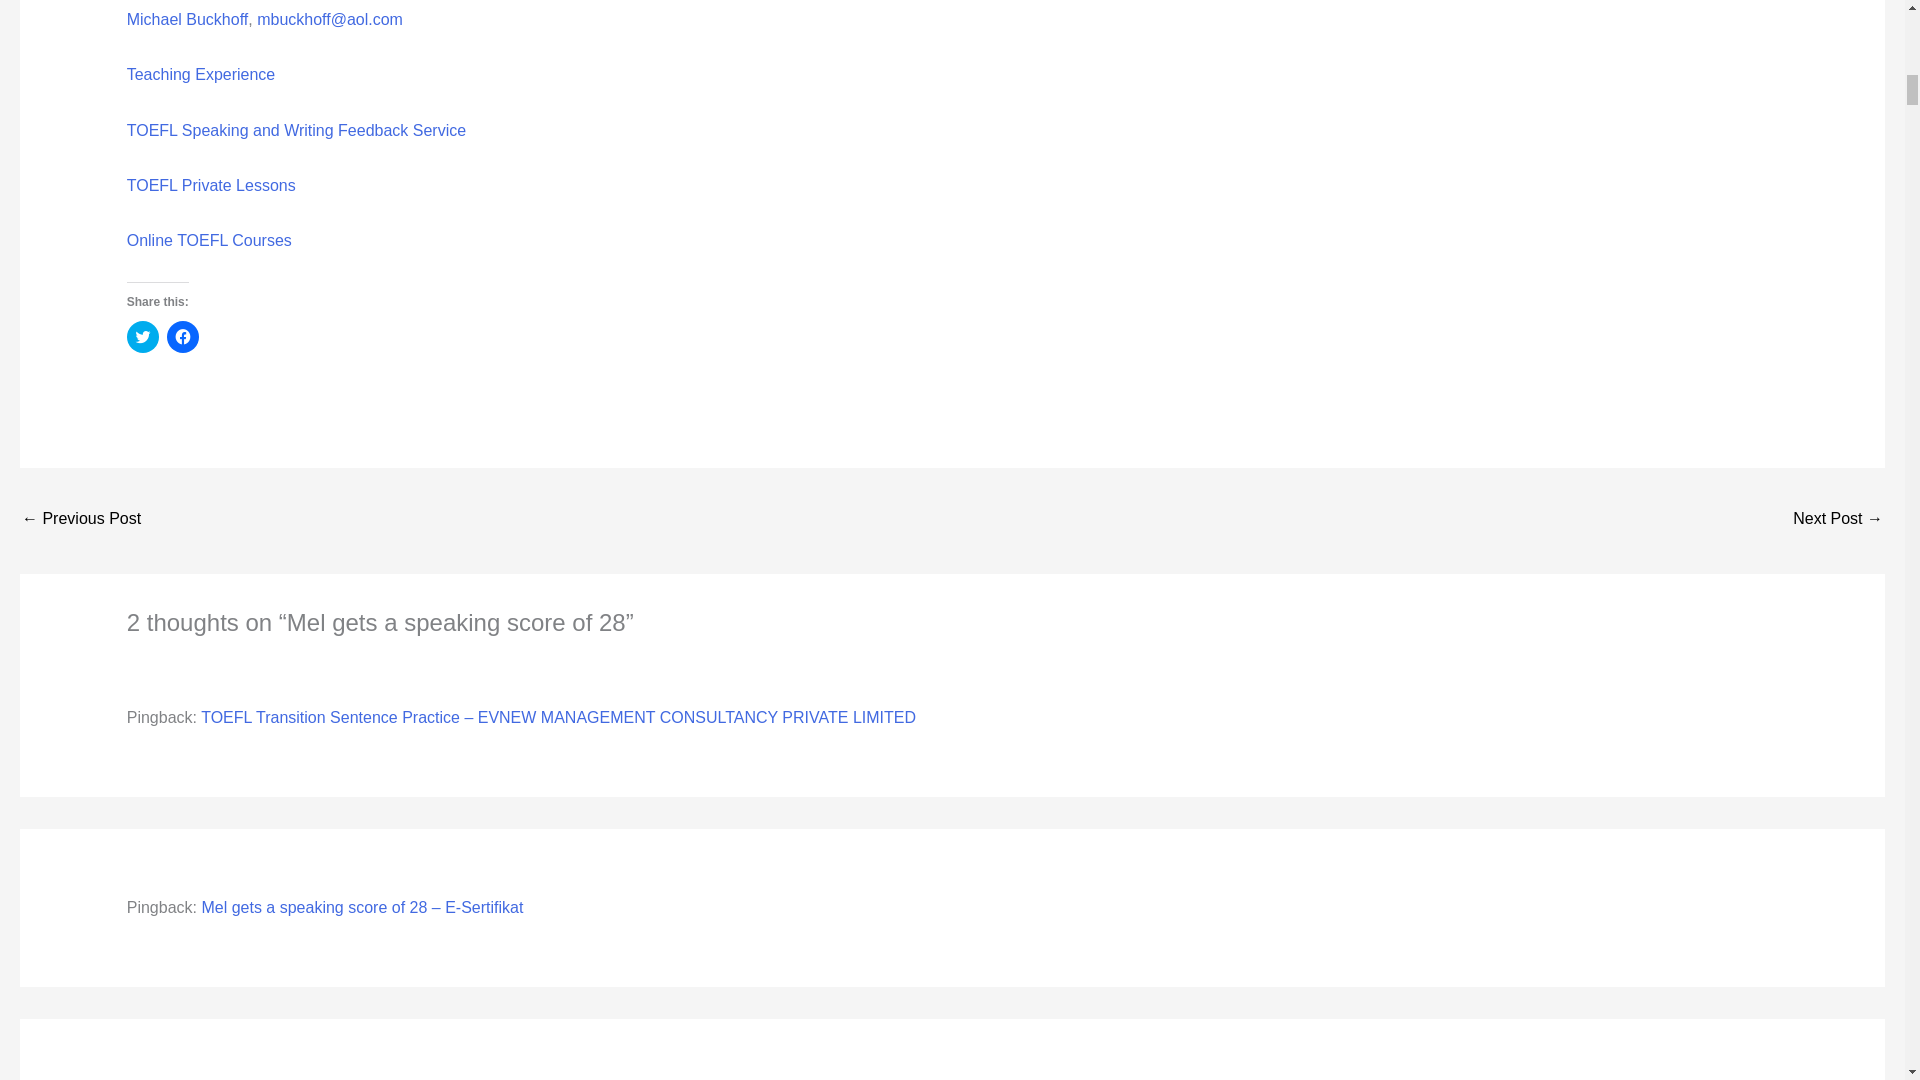 The height and width of the screenshot is (1080, 1920). I want to click on TOEFL Private Lessons, so click(210, 186).